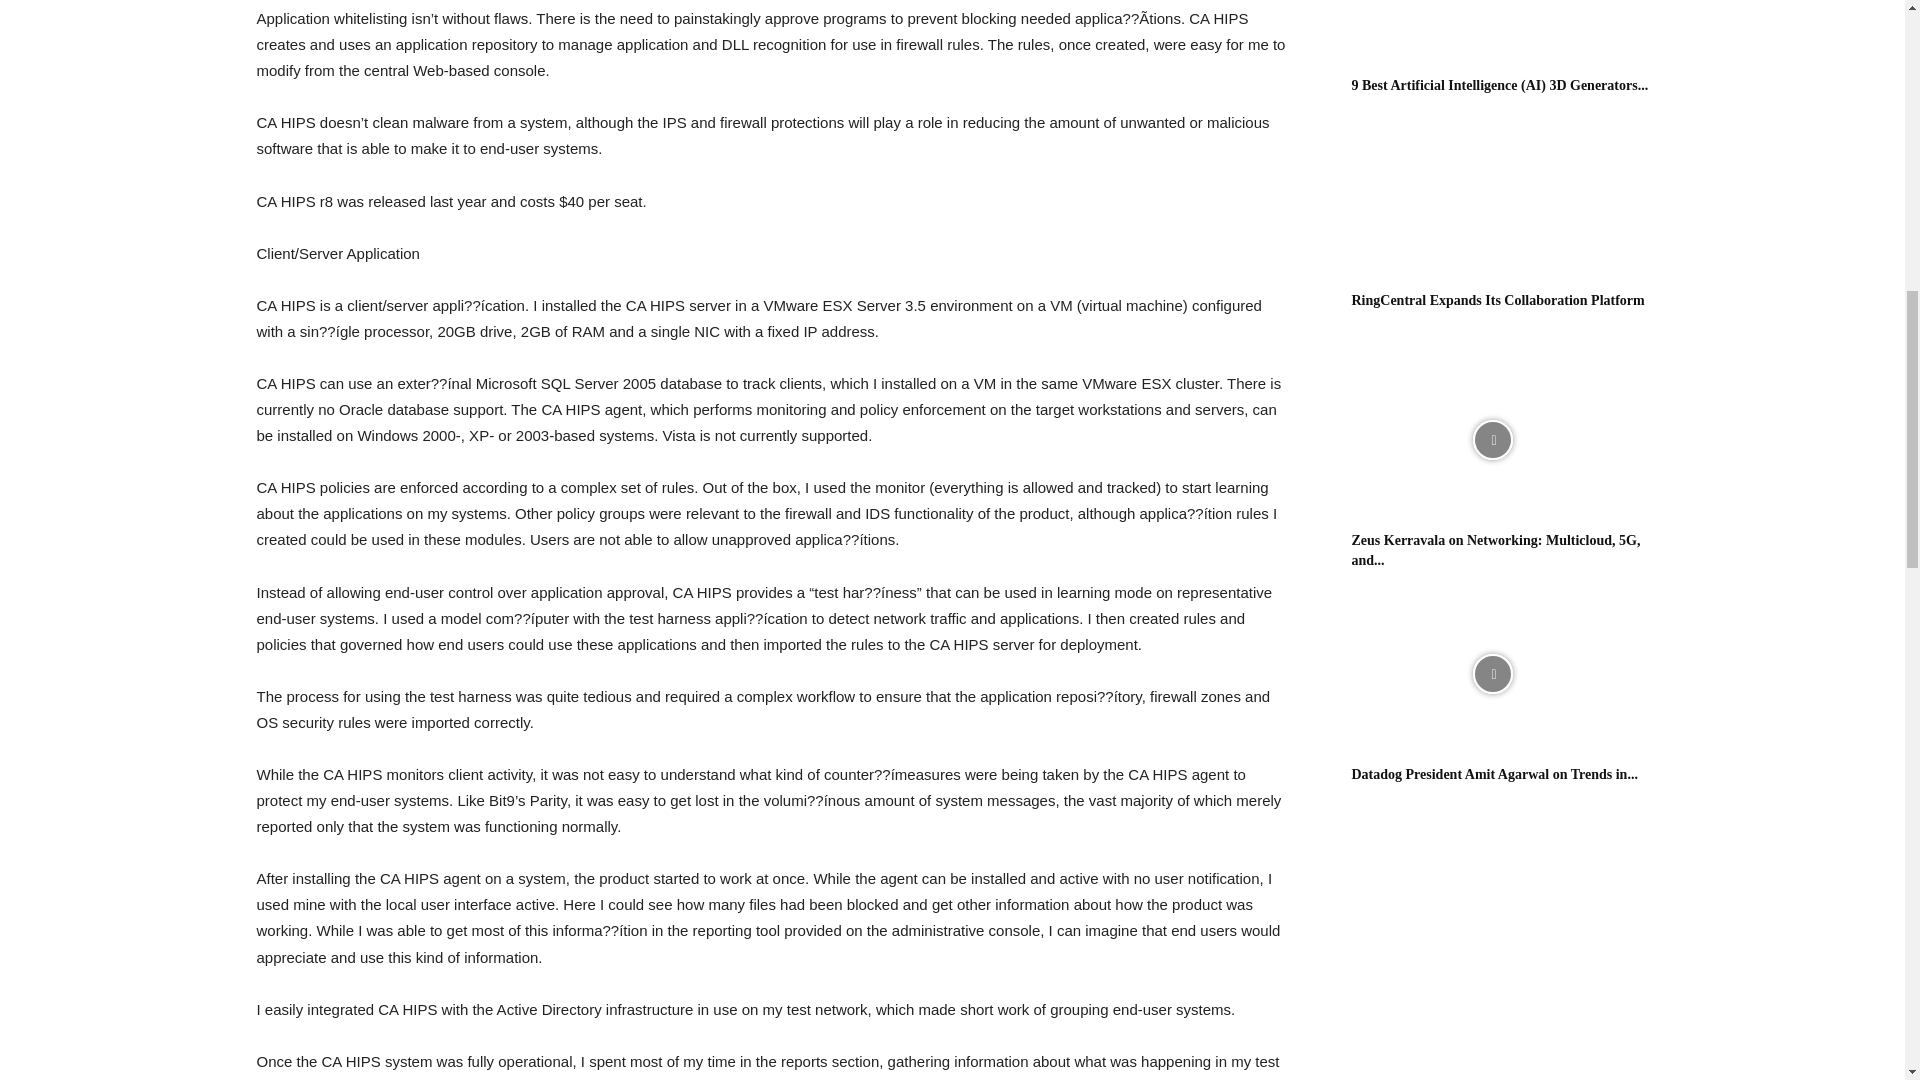  What do you see at coordinates (1498, 300) in the screenshot?
I see `RingCentral Expands Its Collaboration Platform` at bounding box center [1498, 300].